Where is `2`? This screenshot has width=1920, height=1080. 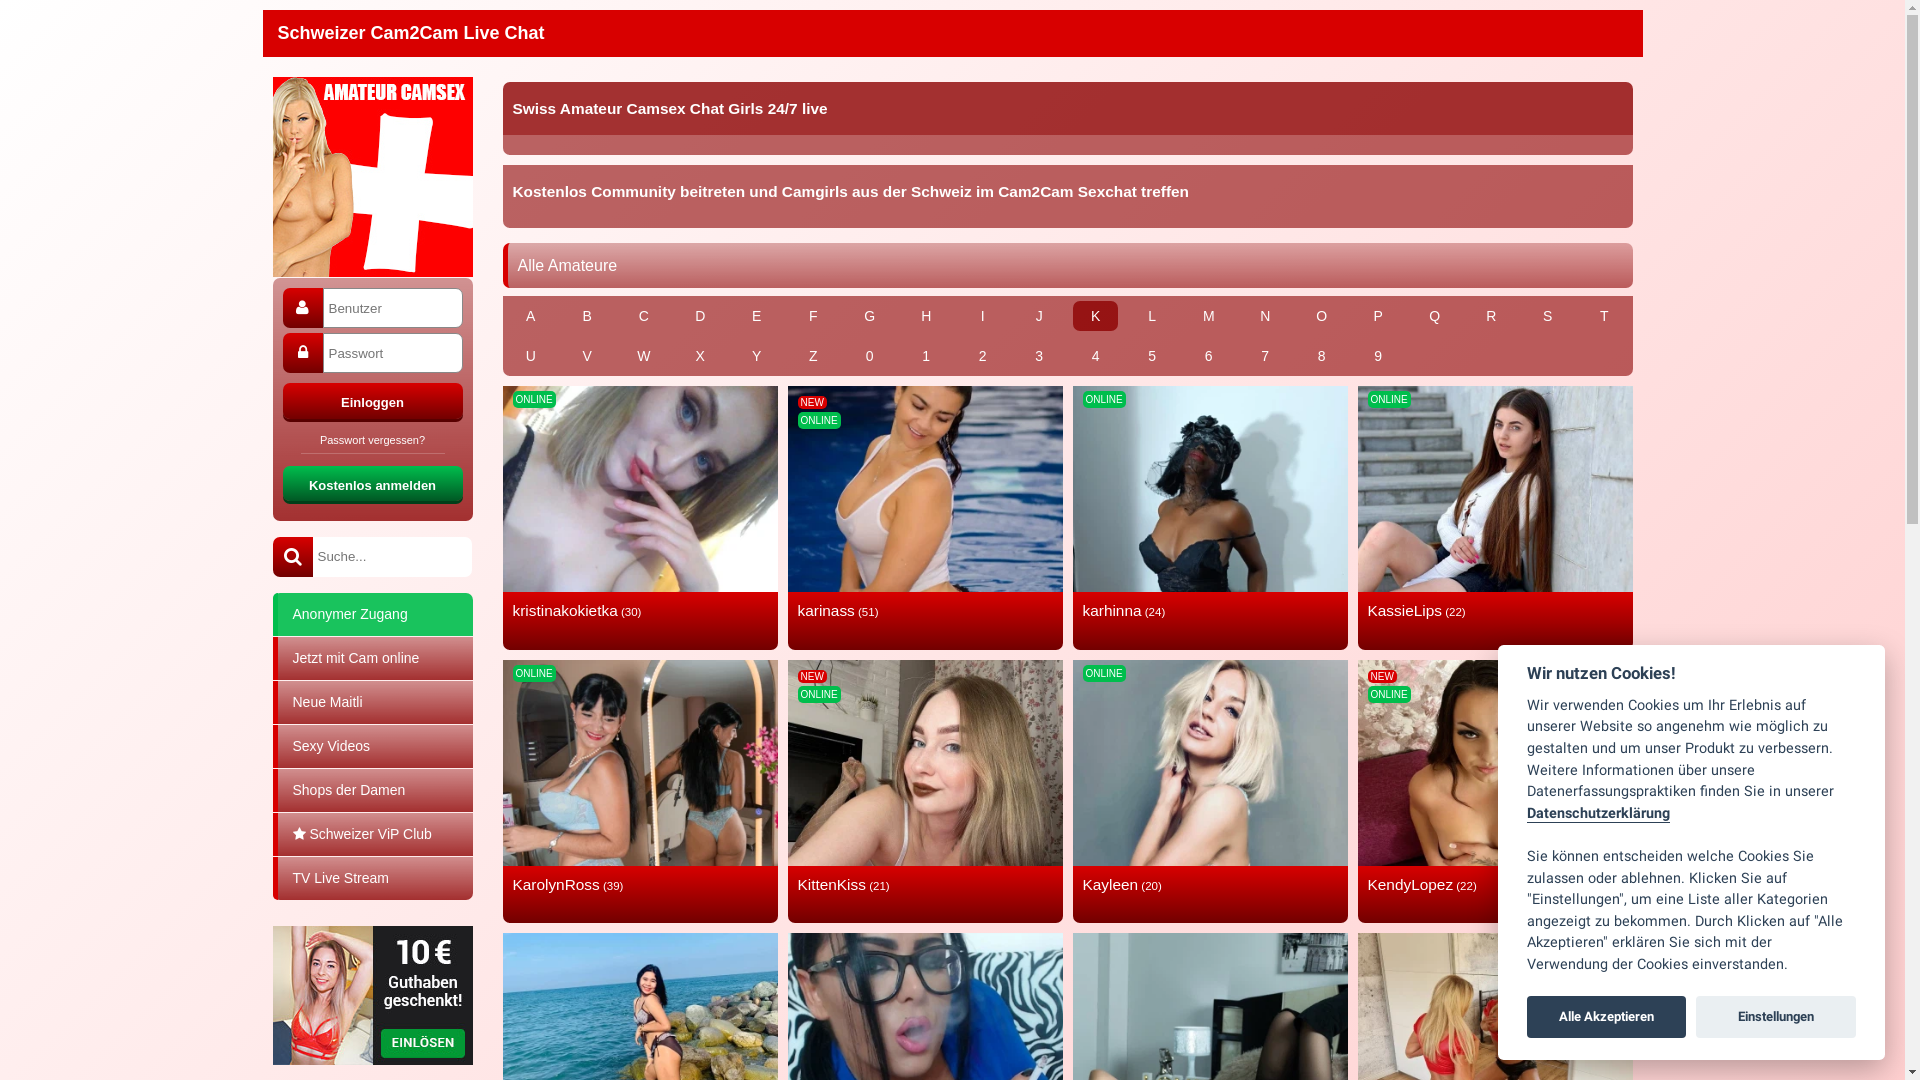 2 is located at coordinates (982, 356).